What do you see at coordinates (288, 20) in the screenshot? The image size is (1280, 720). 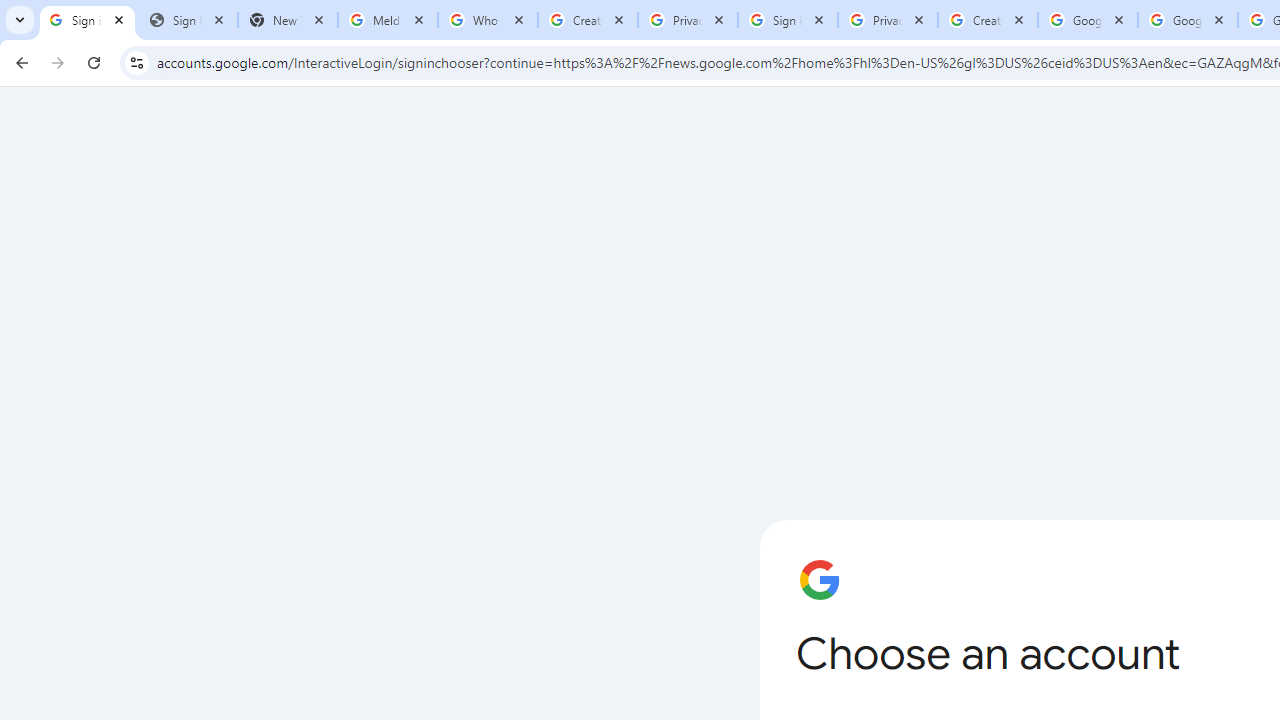 I see `New Tab` at bounding box center [288, 20].